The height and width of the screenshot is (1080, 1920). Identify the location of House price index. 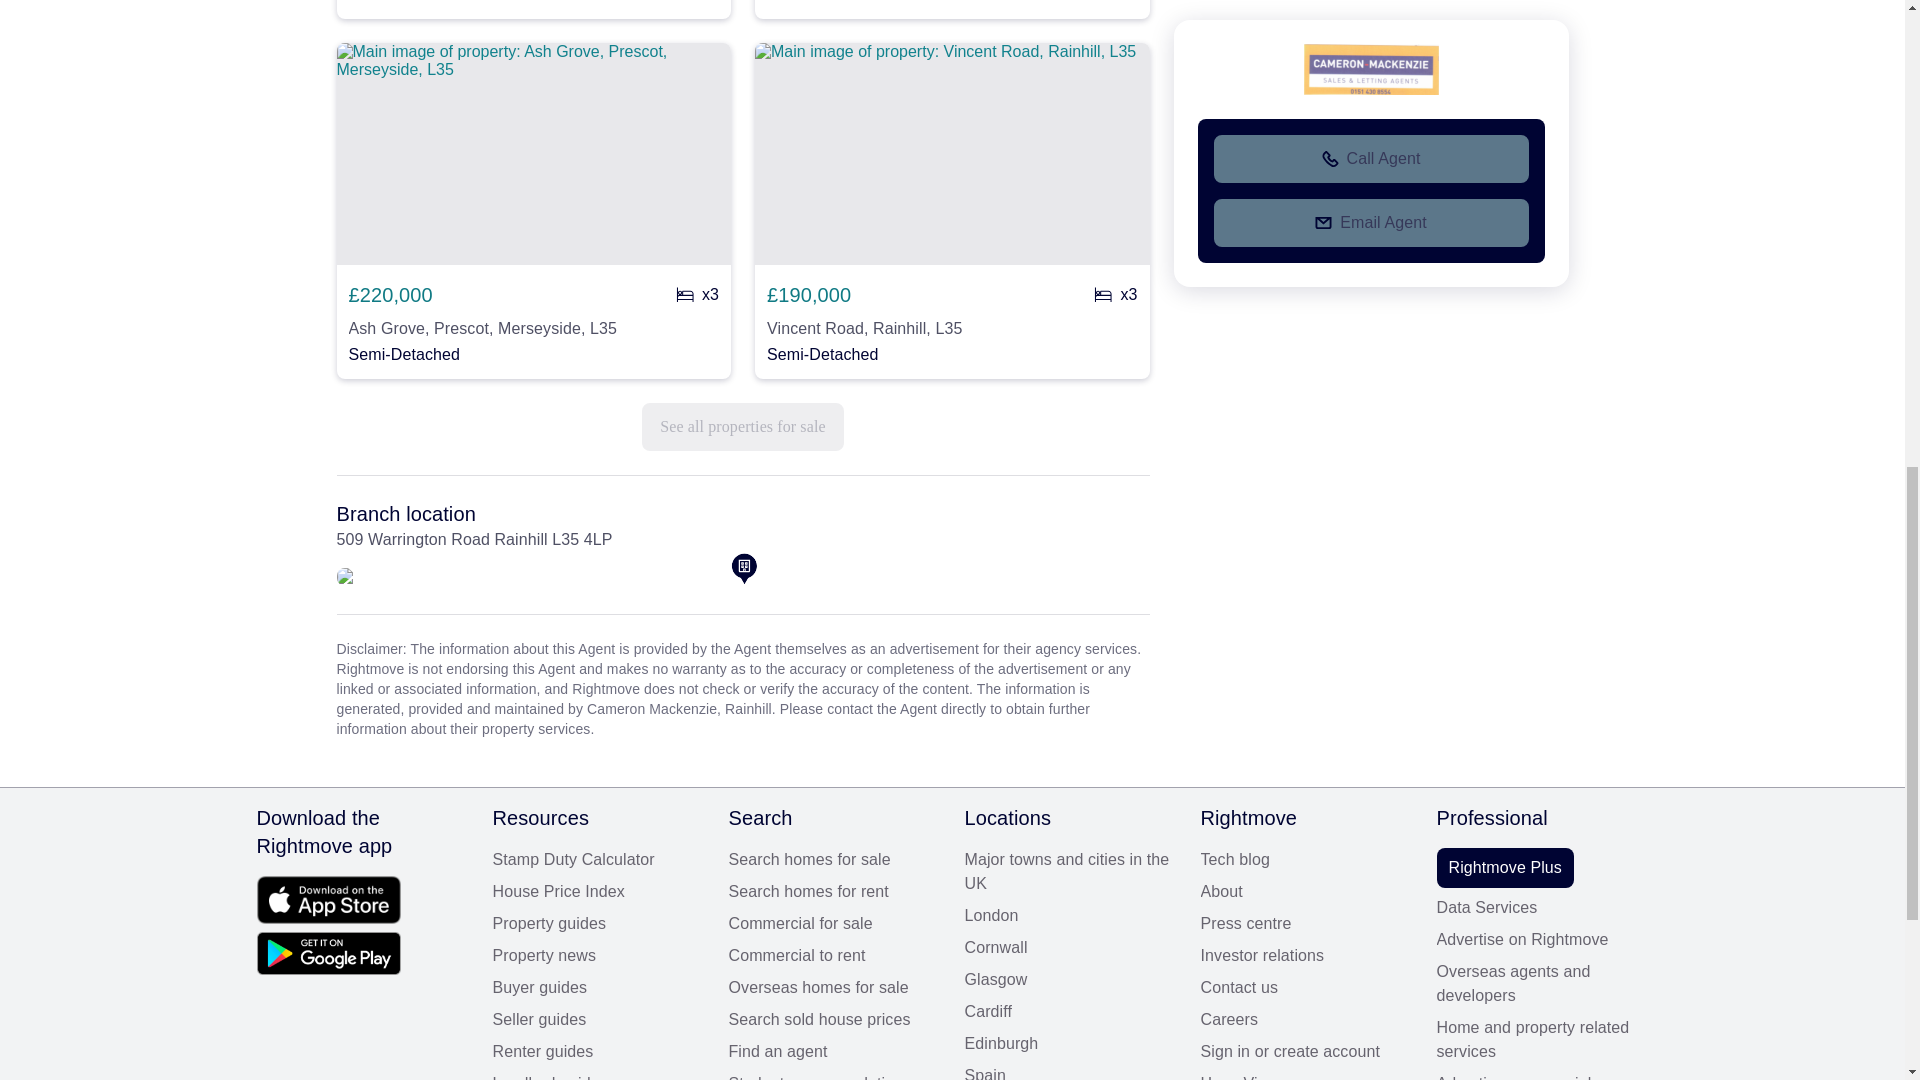
(598, 892).